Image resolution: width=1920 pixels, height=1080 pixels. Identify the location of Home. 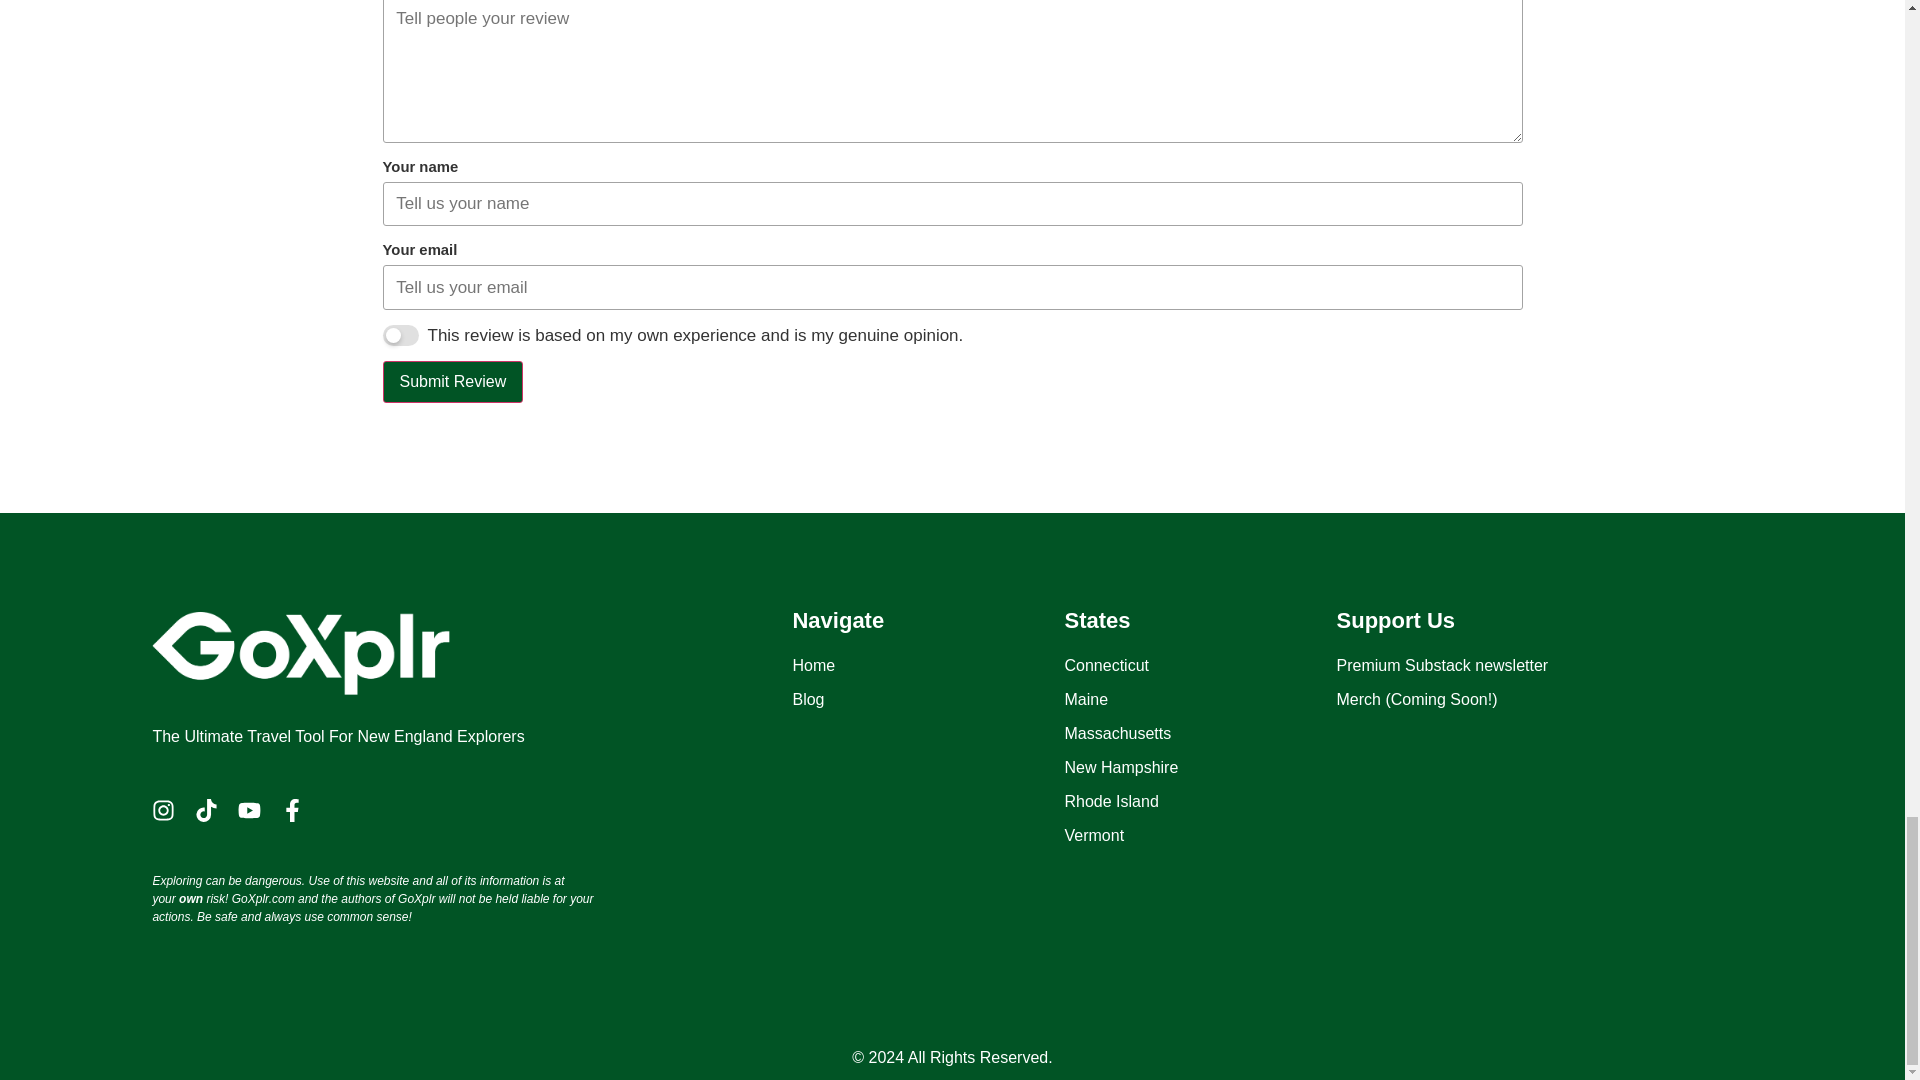
(927, 666).